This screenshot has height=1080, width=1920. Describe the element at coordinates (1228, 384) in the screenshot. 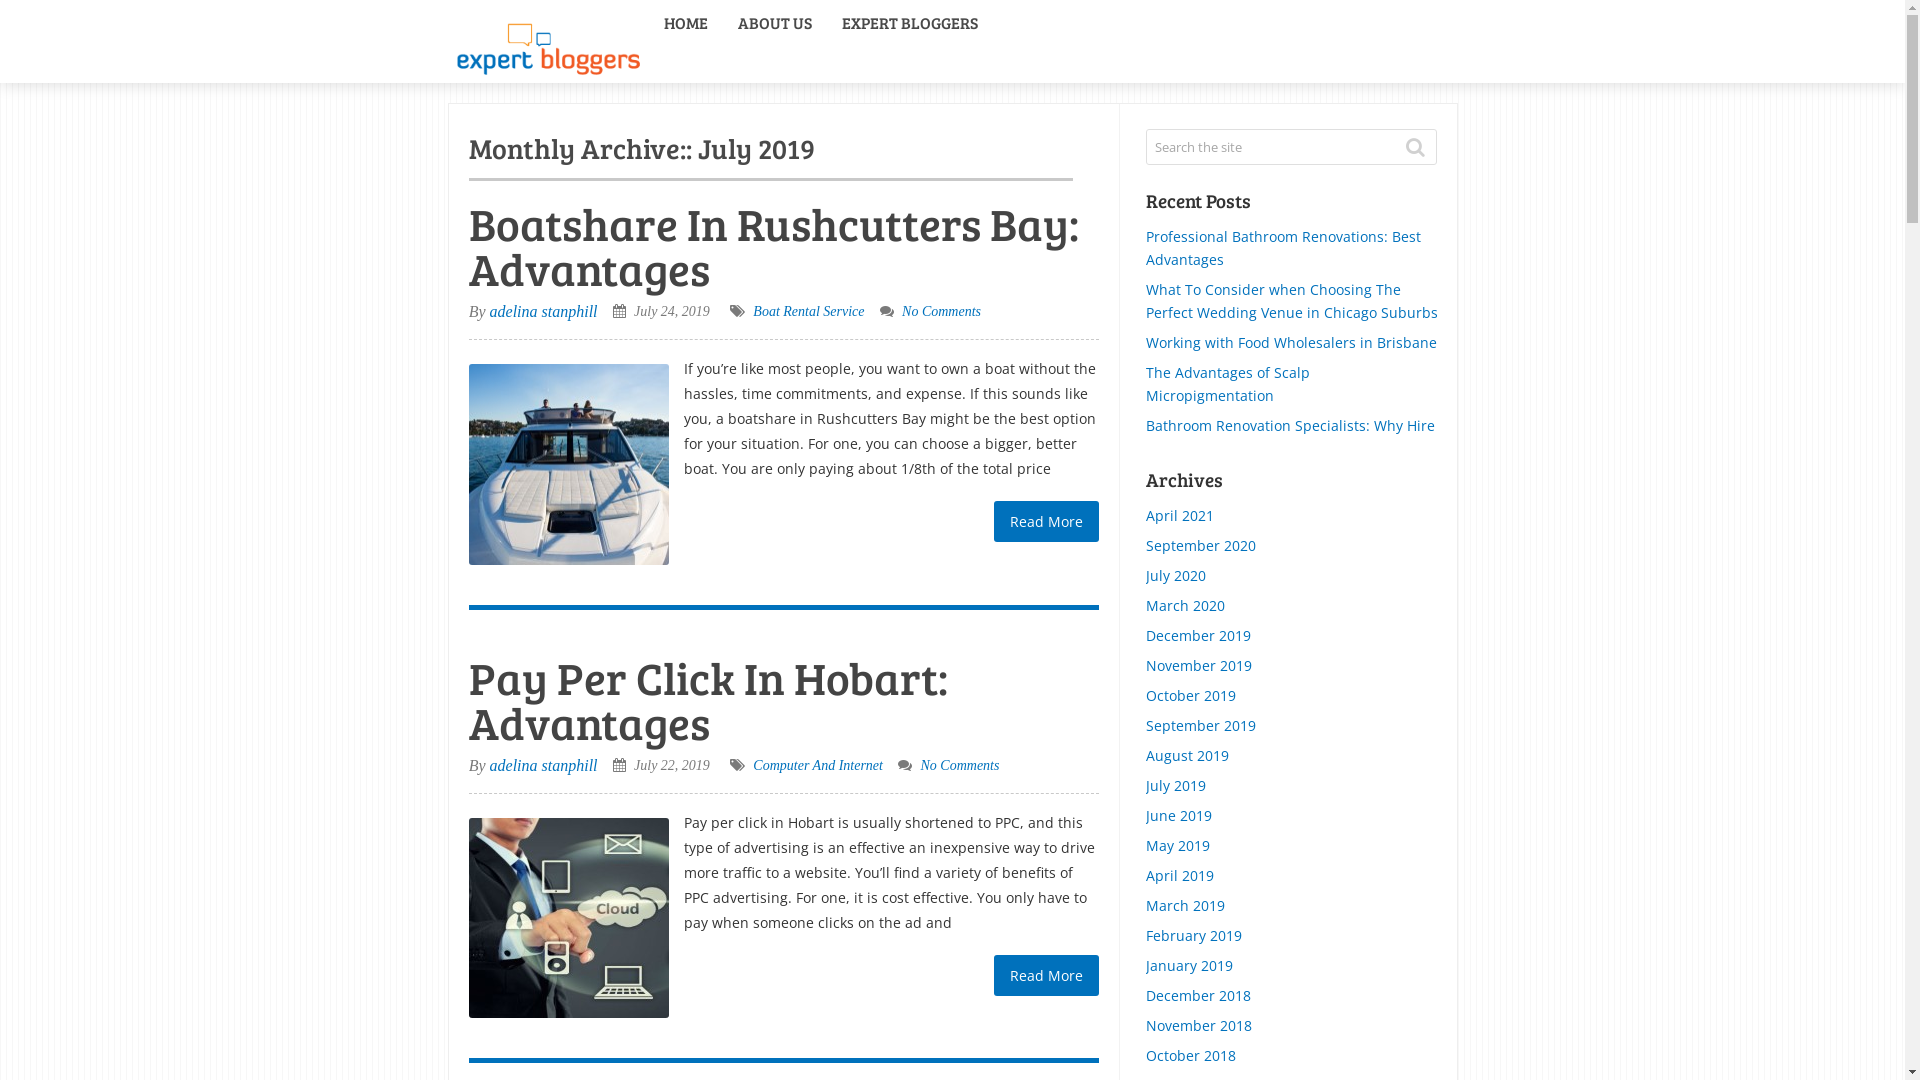

I see `The Advantages of Scalp Micropigmentation` at that location.